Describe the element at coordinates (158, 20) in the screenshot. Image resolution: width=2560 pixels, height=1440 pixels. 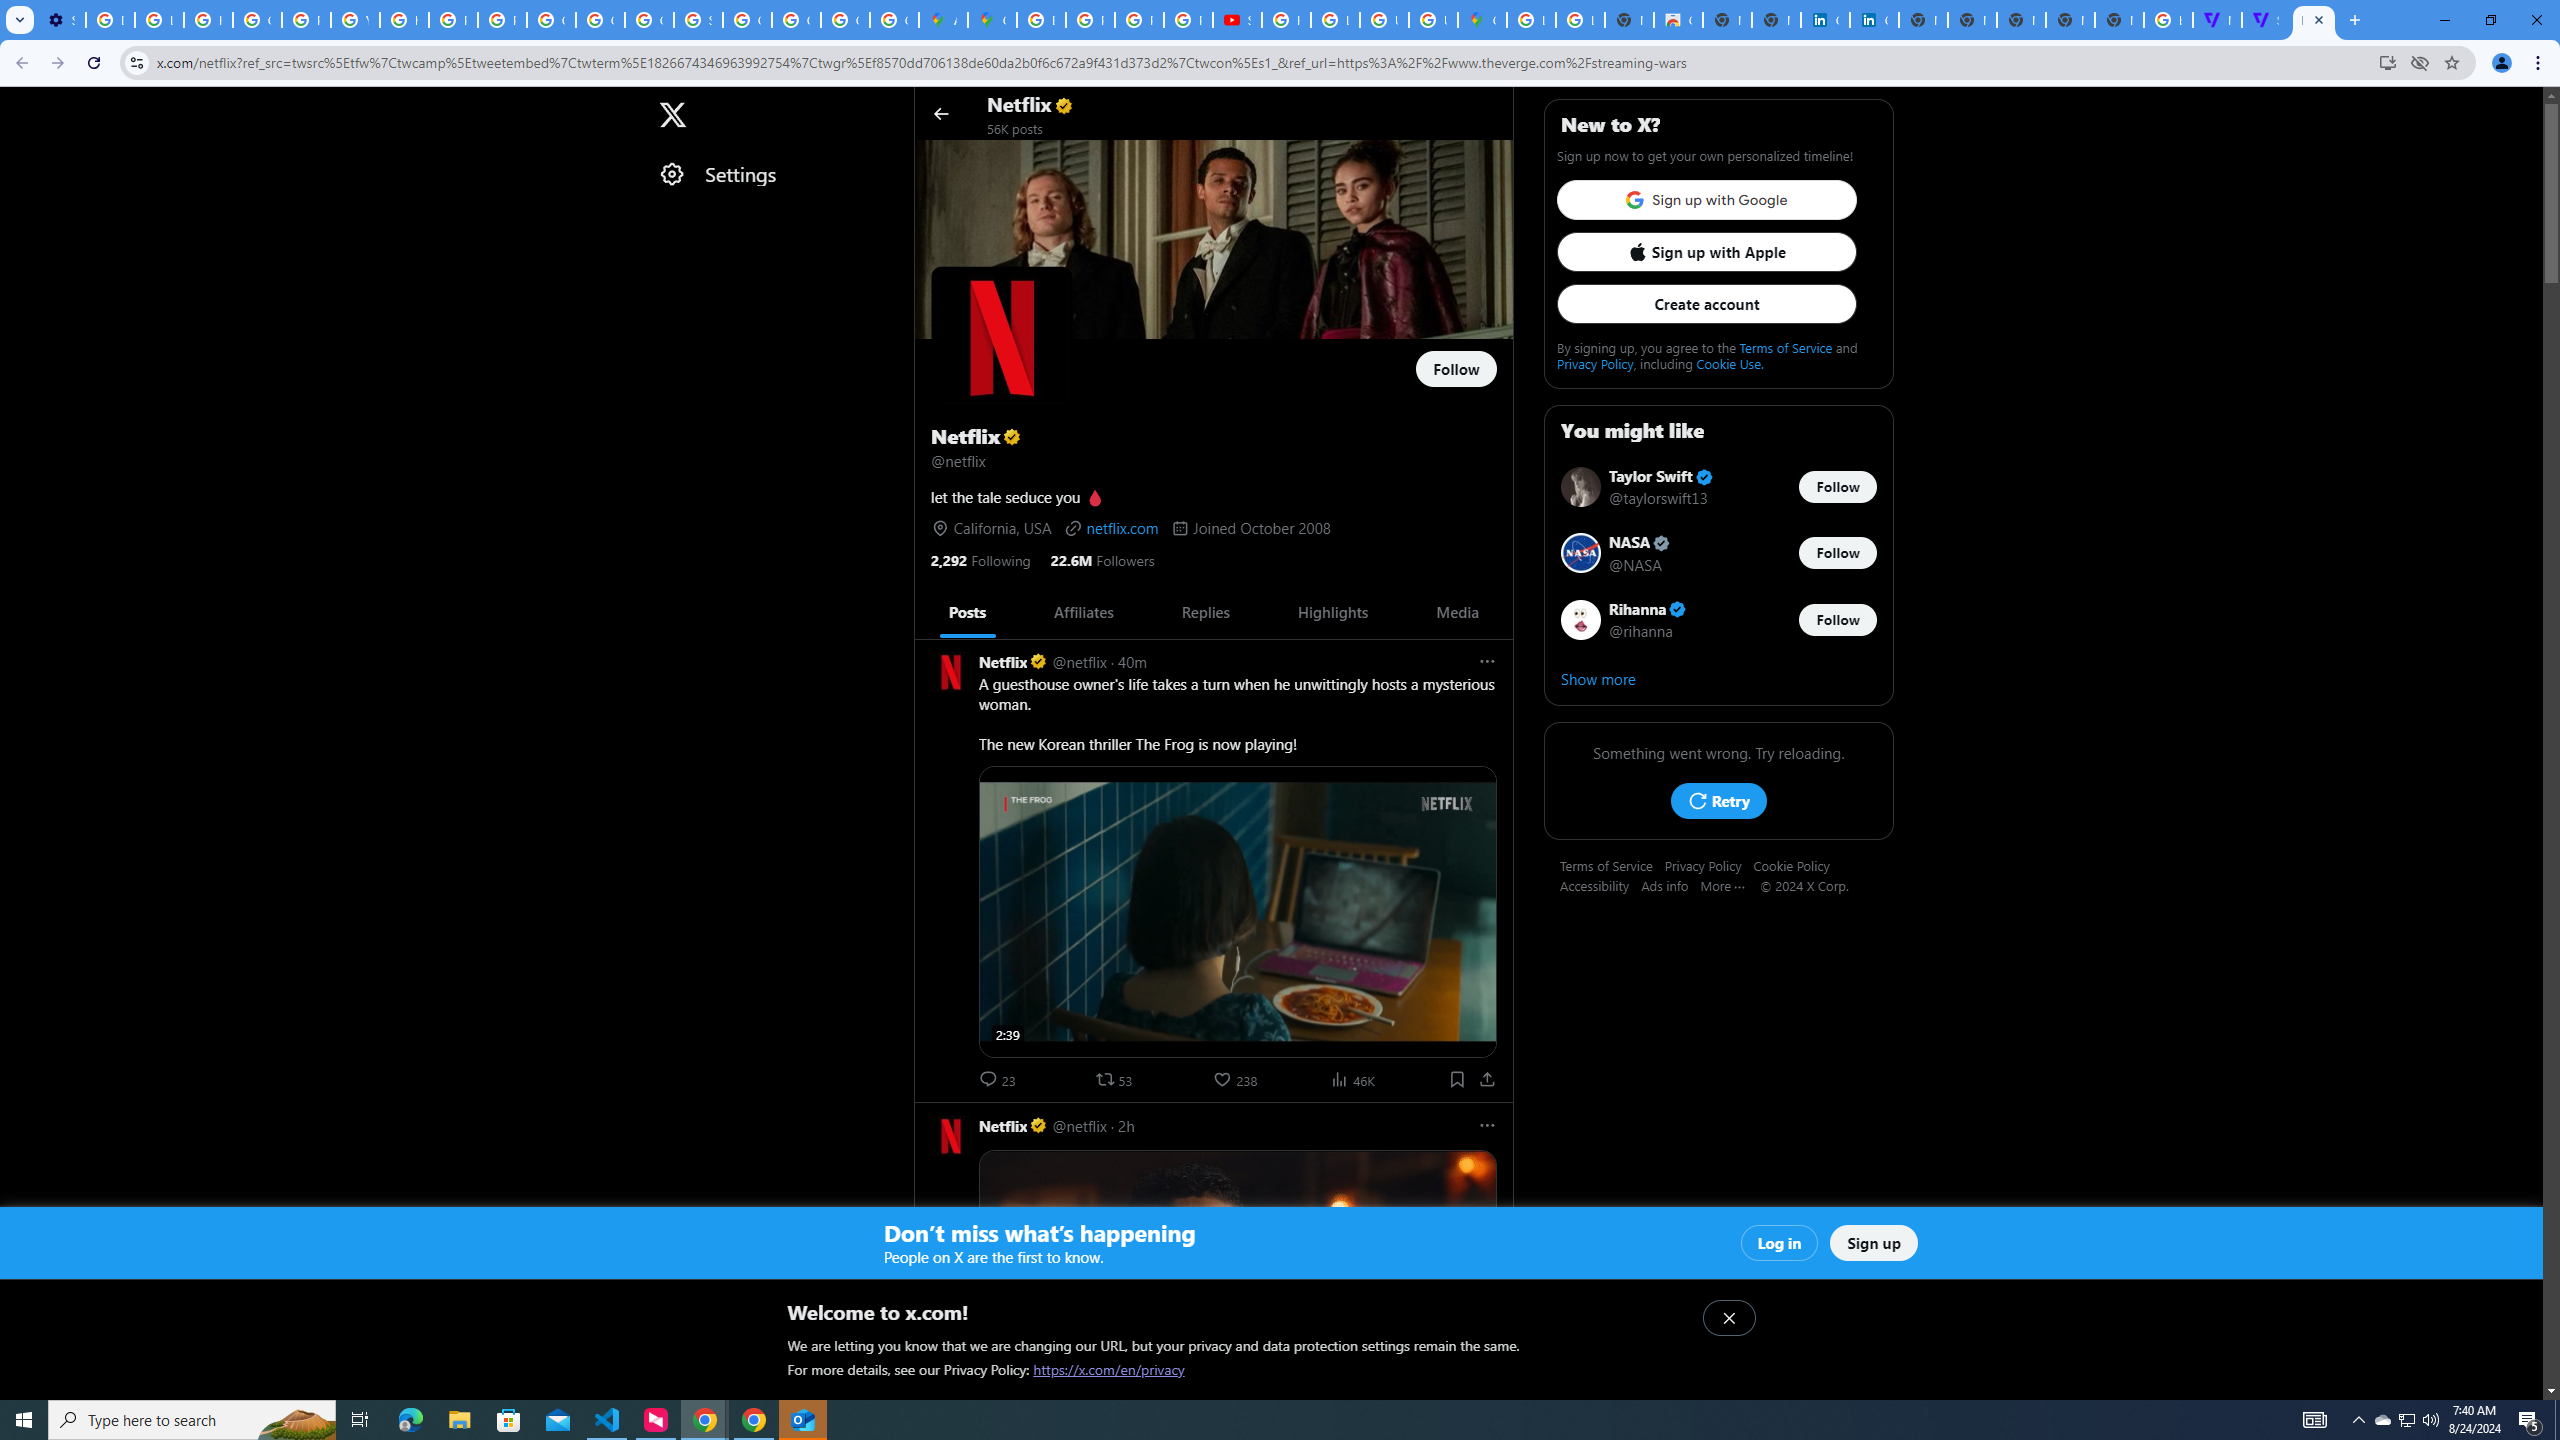
I see `Learn how to find your photos - Google Photos Help` at that location.